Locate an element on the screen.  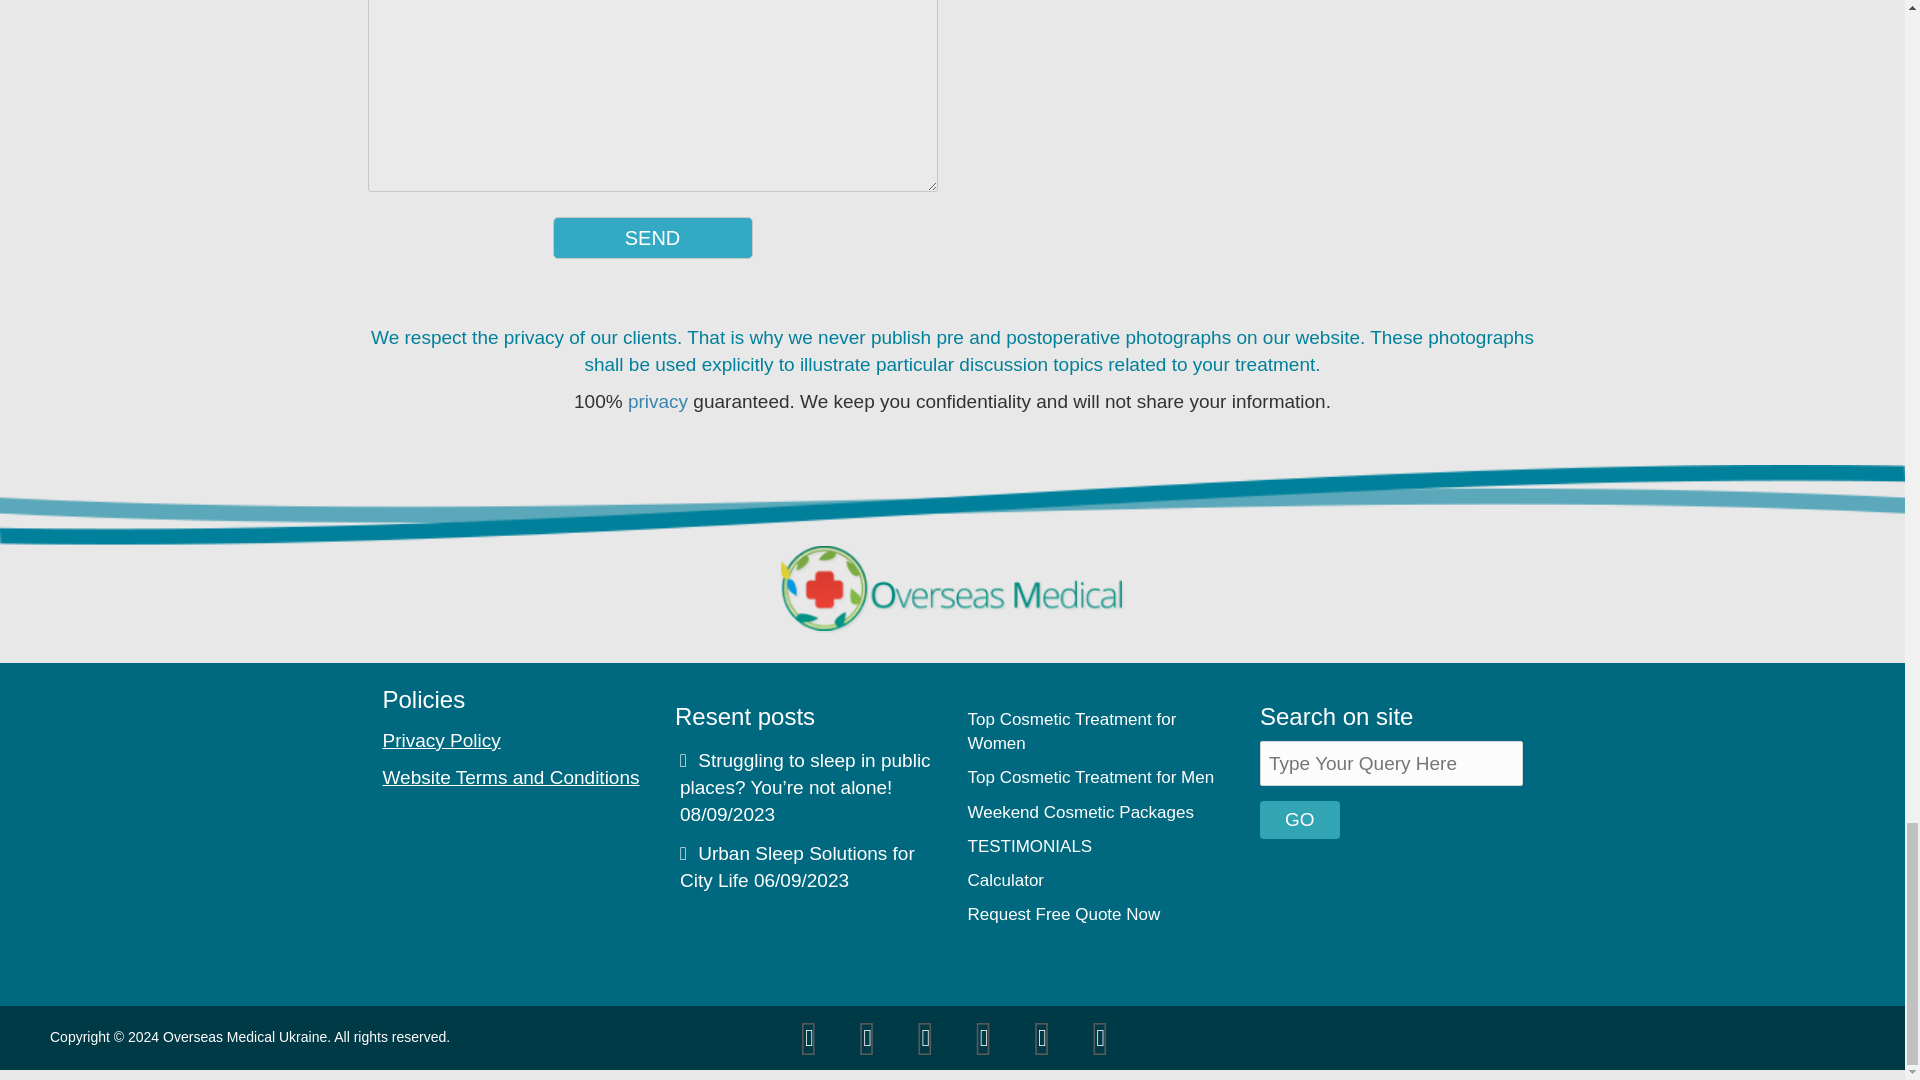
Google-plus is located at coordinates (868, 1038).